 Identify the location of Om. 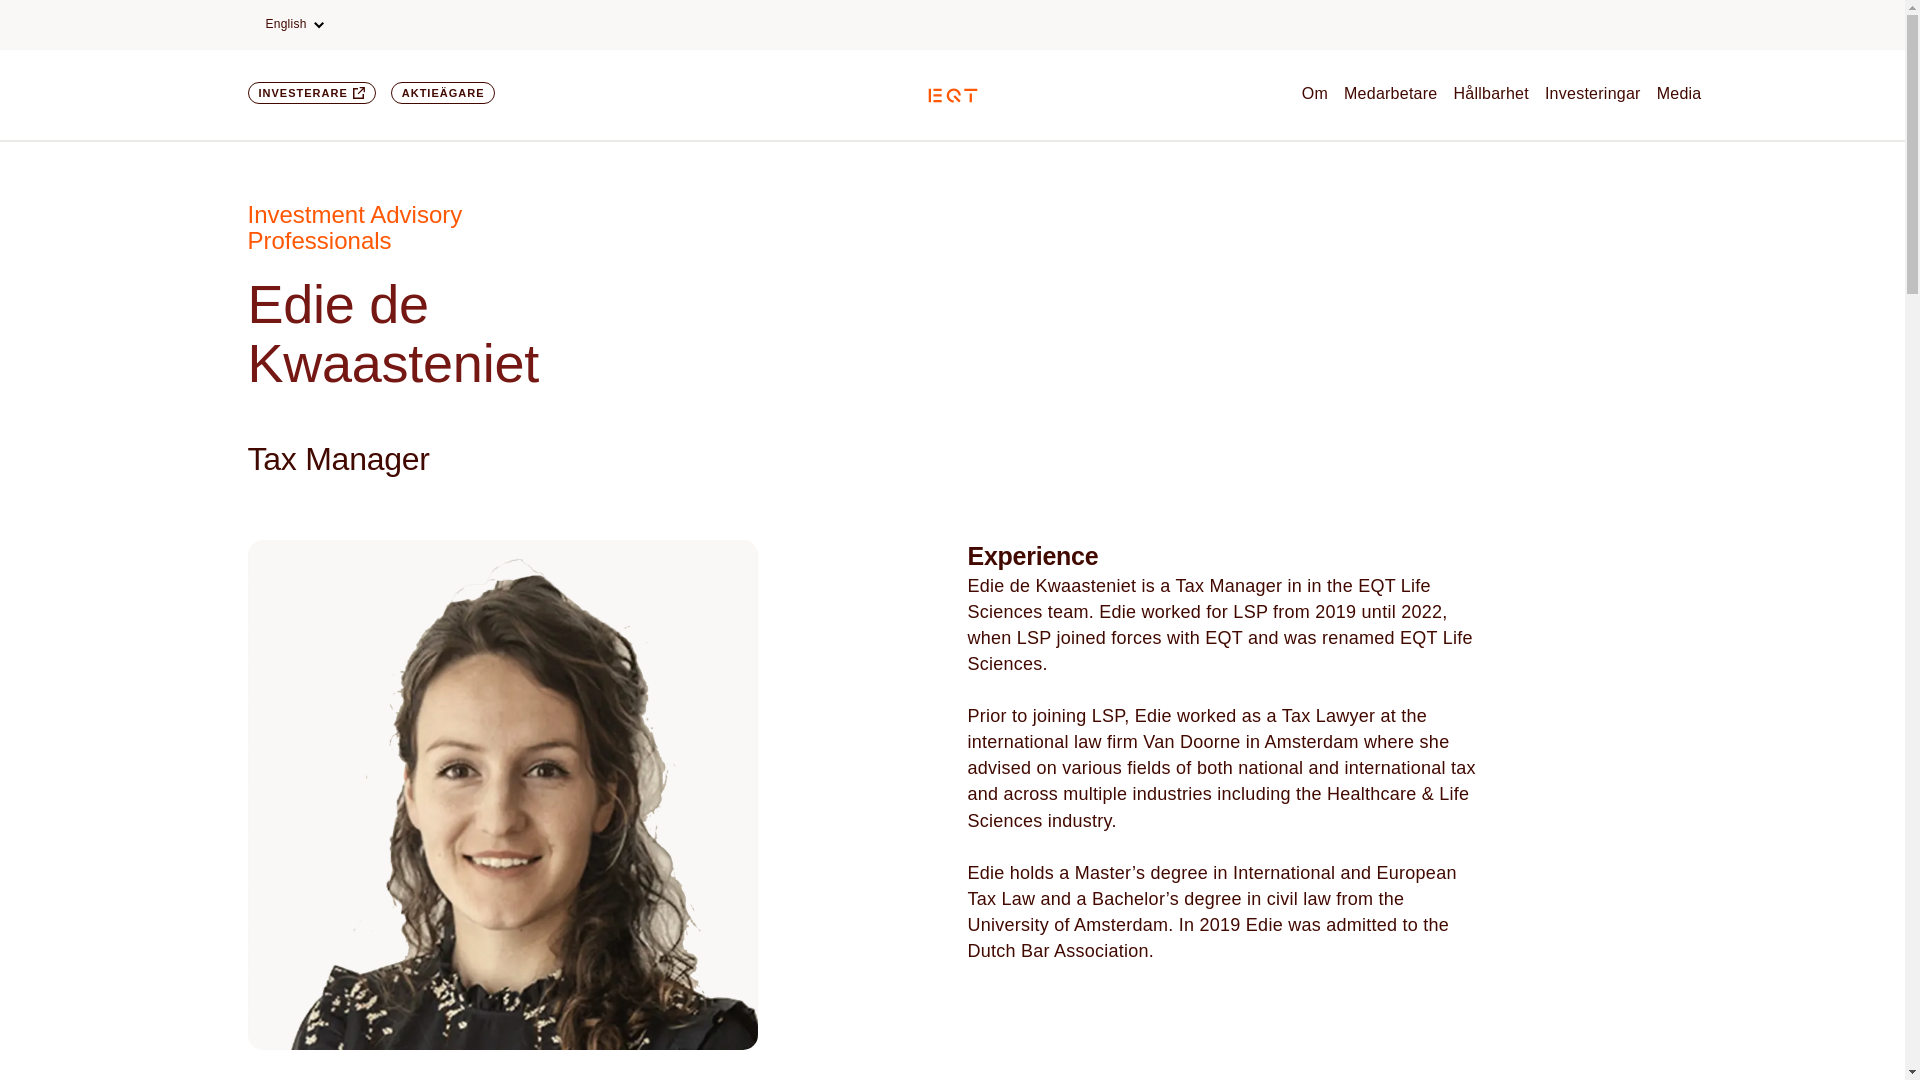
(1314, 94).